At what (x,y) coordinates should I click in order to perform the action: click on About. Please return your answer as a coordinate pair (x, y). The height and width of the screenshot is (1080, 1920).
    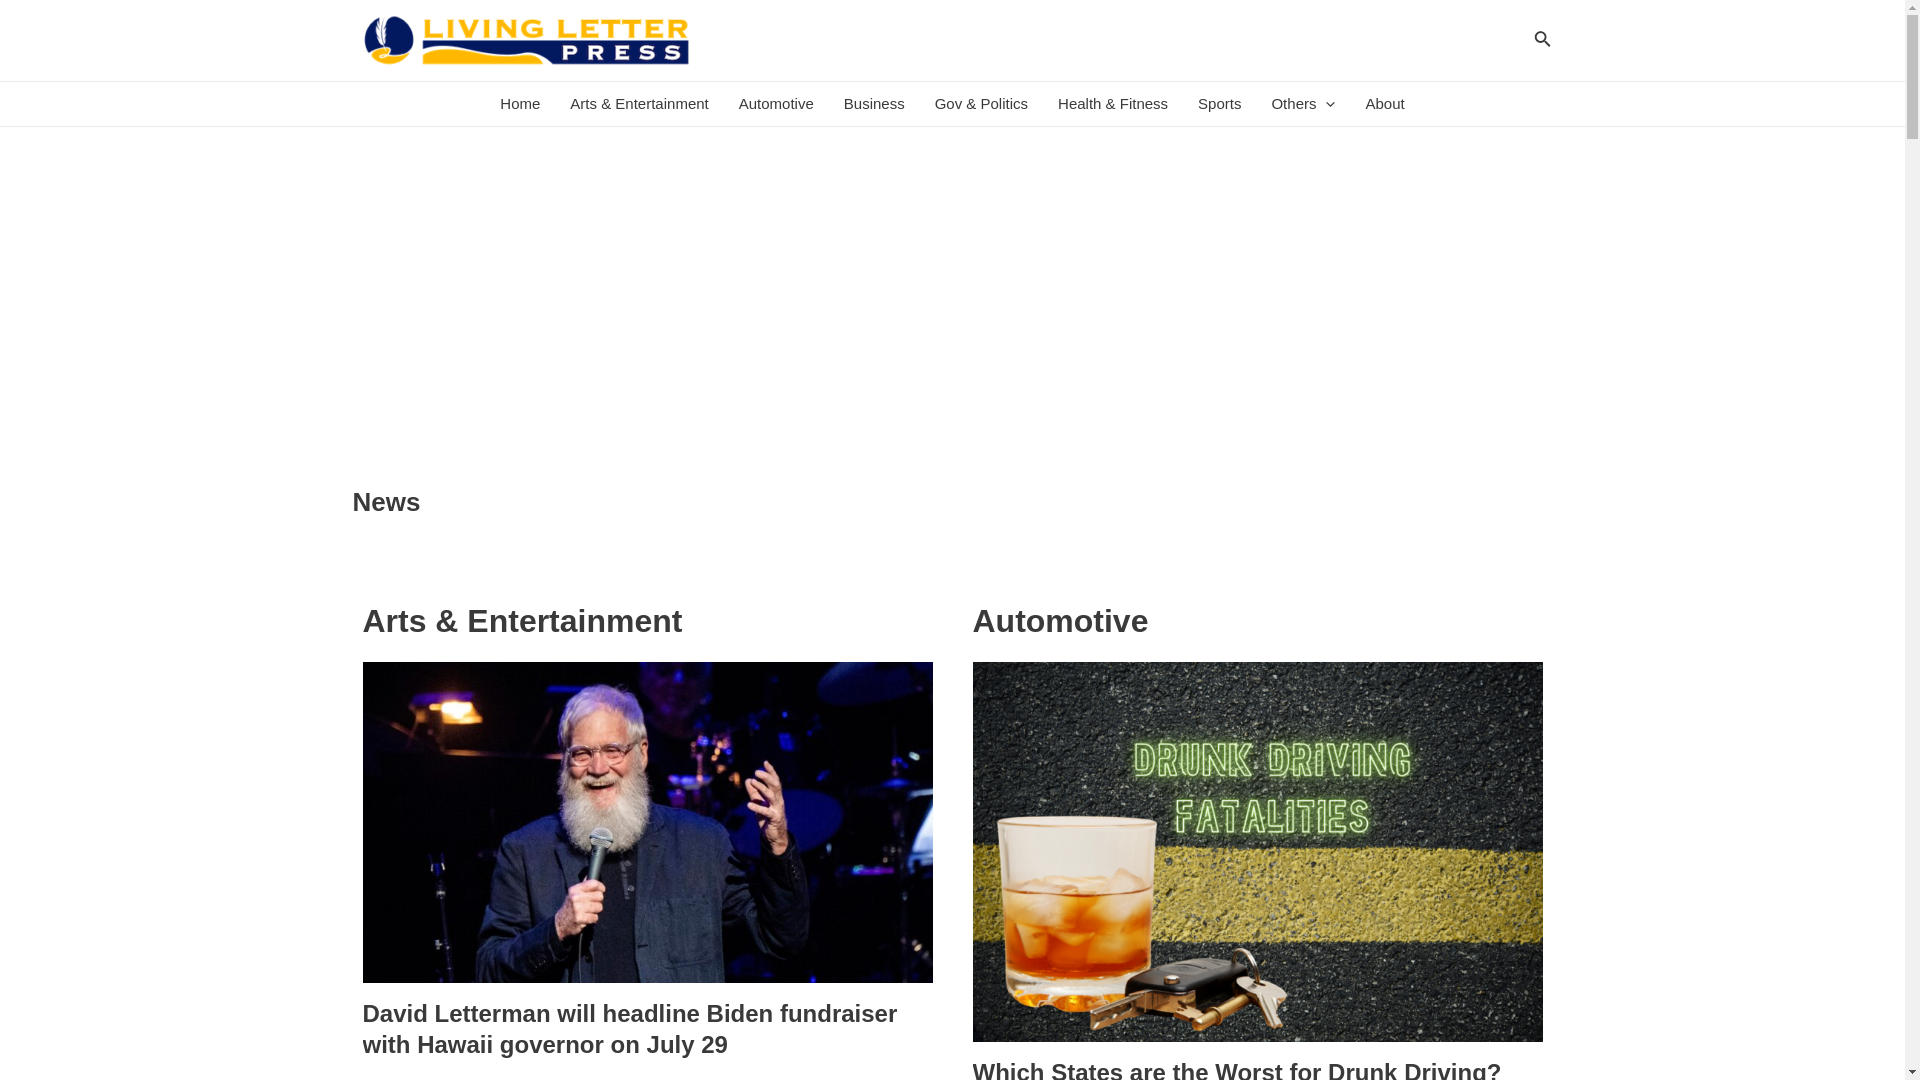
    Looking at the image, I should click on (1384, 104).